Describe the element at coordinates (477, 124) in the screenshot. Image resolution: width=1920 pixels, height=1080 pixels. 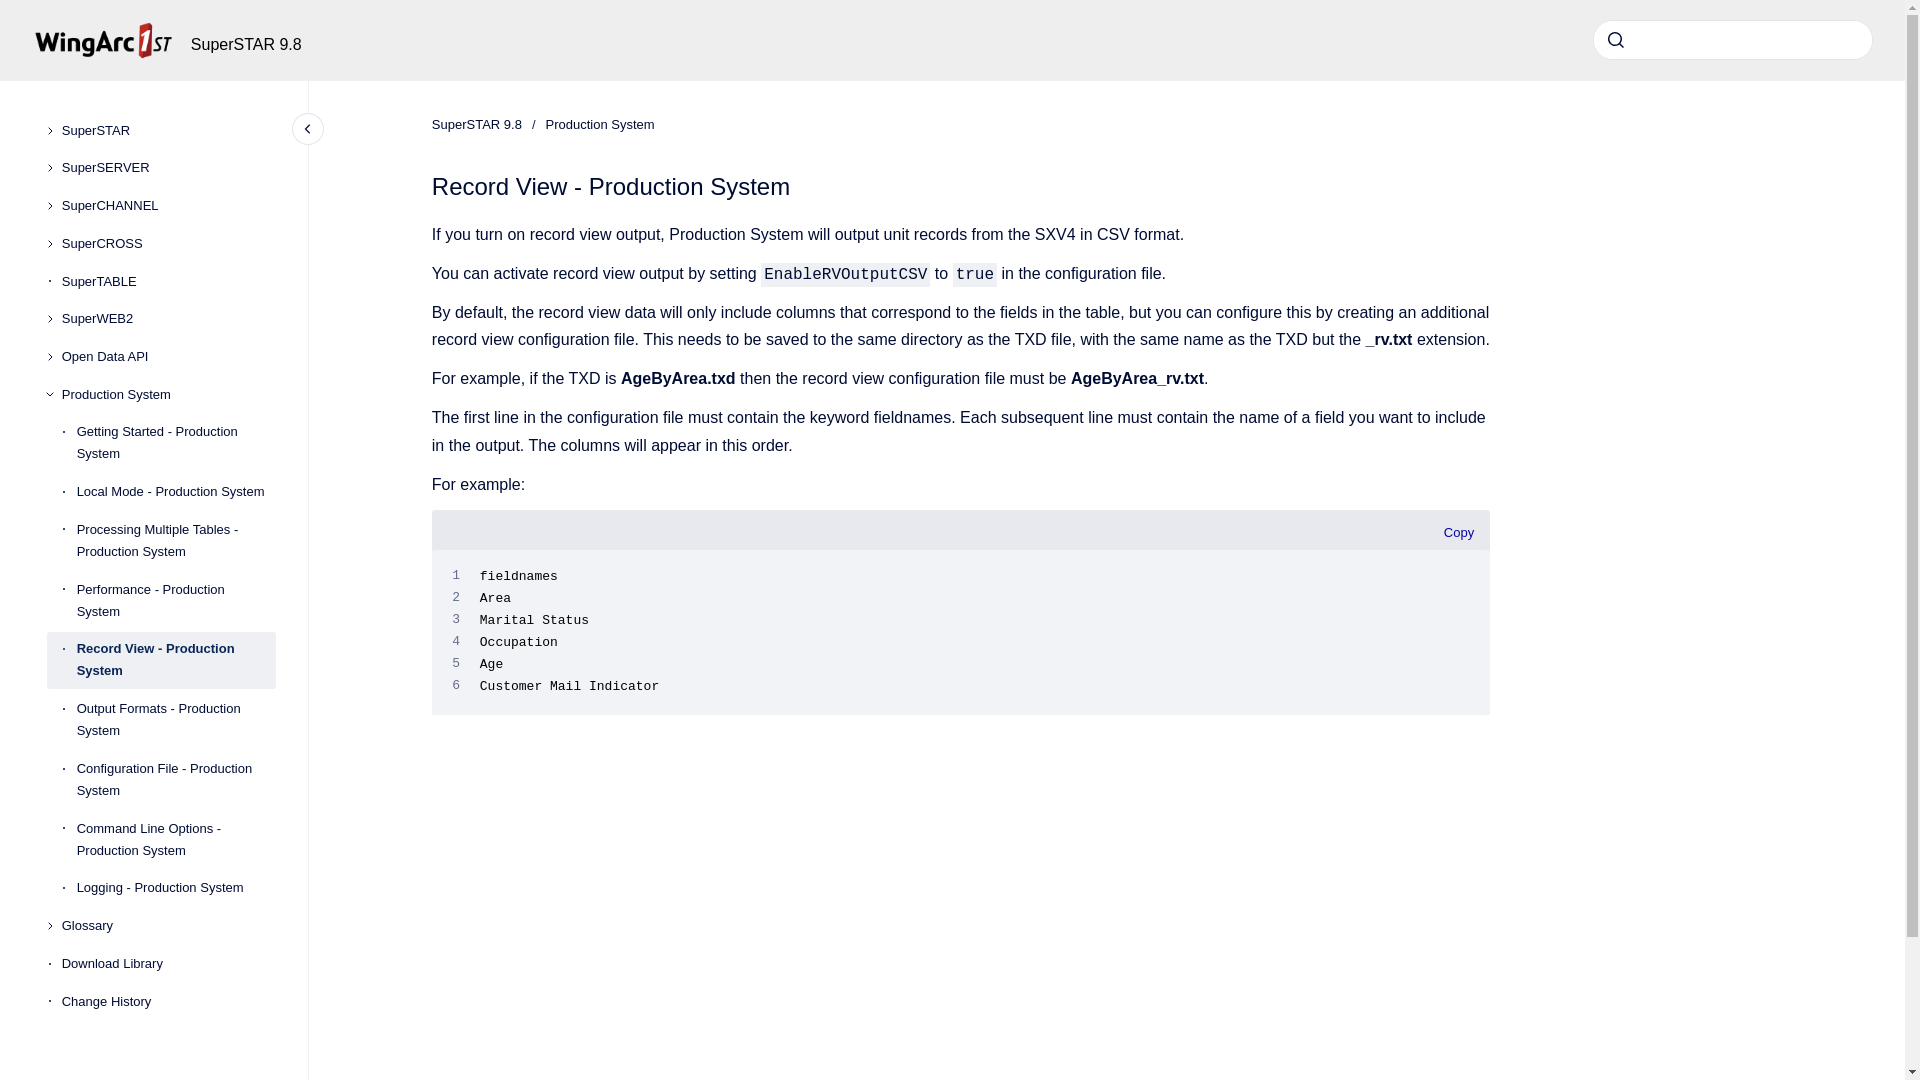
I see `SuperSTAR 9.8` at that location.